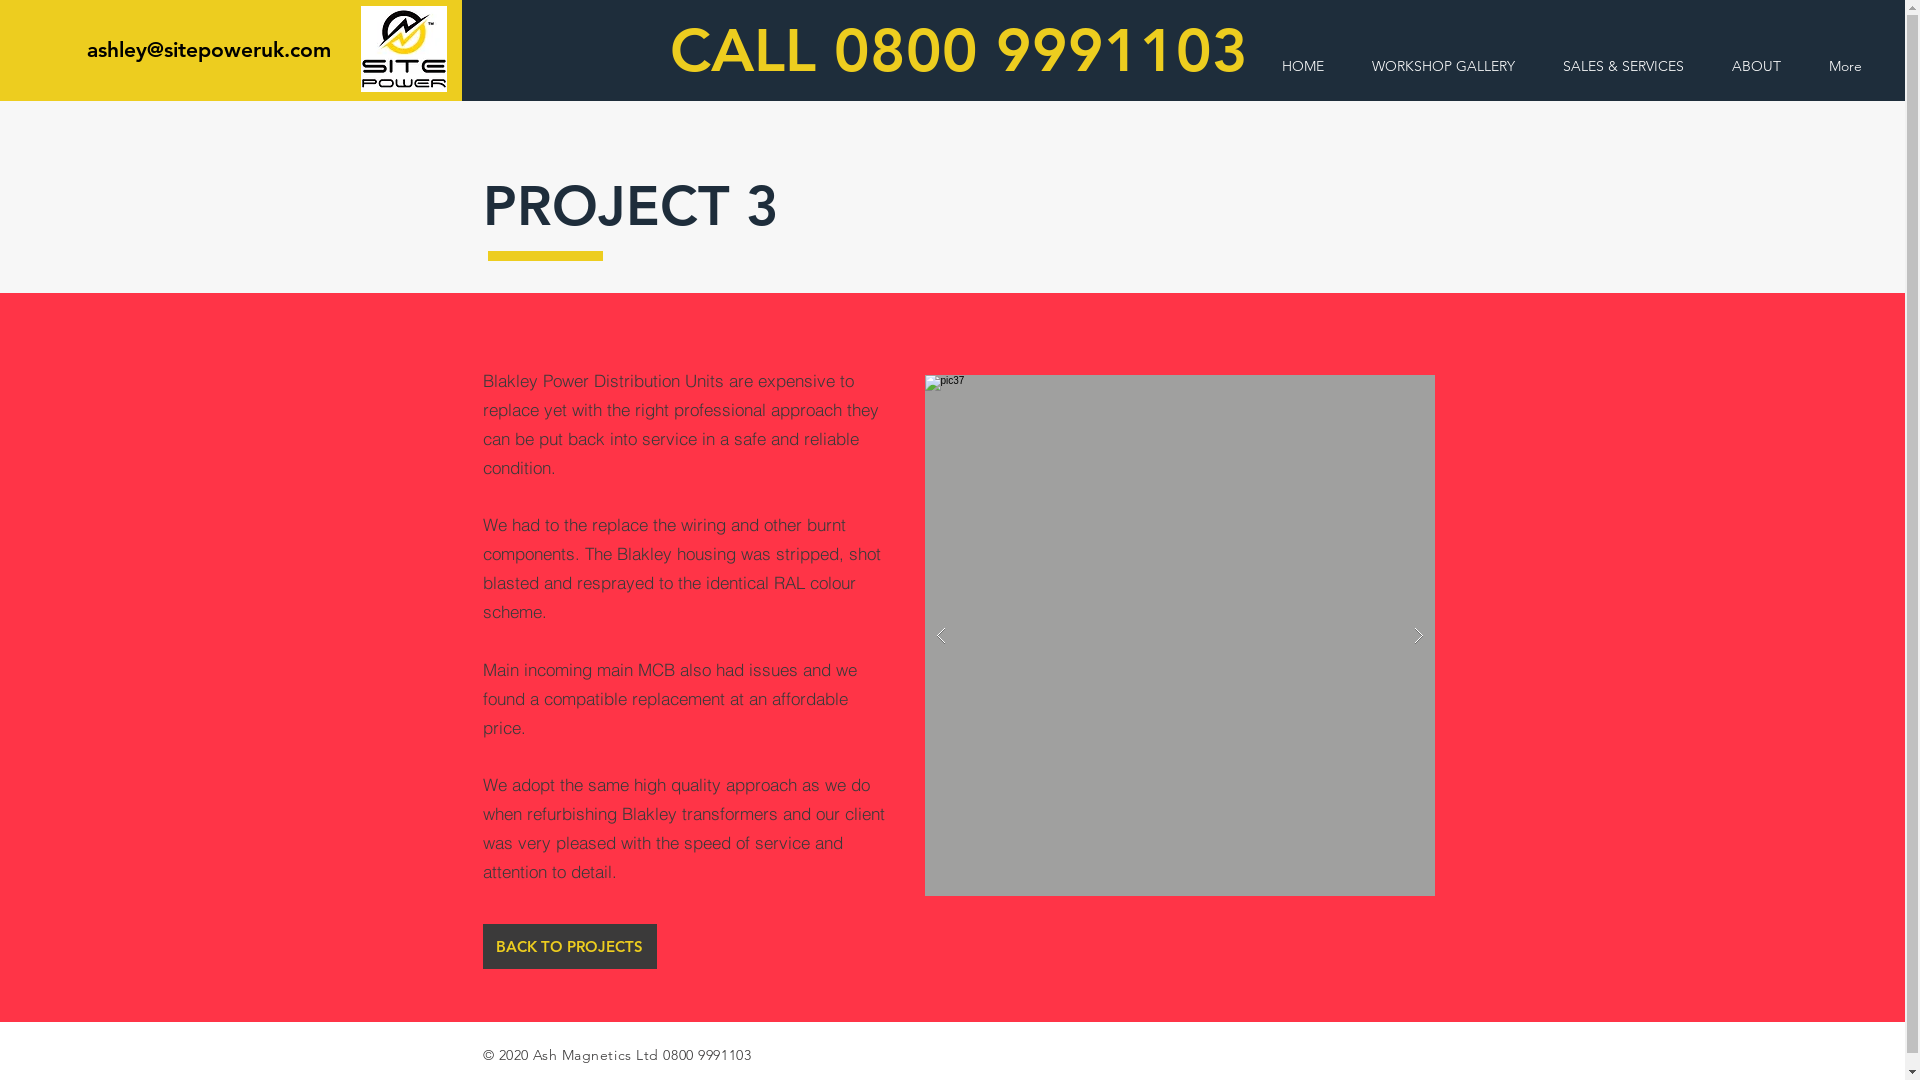  I want to click on SALES & SERVICES, so click(1624, 66).